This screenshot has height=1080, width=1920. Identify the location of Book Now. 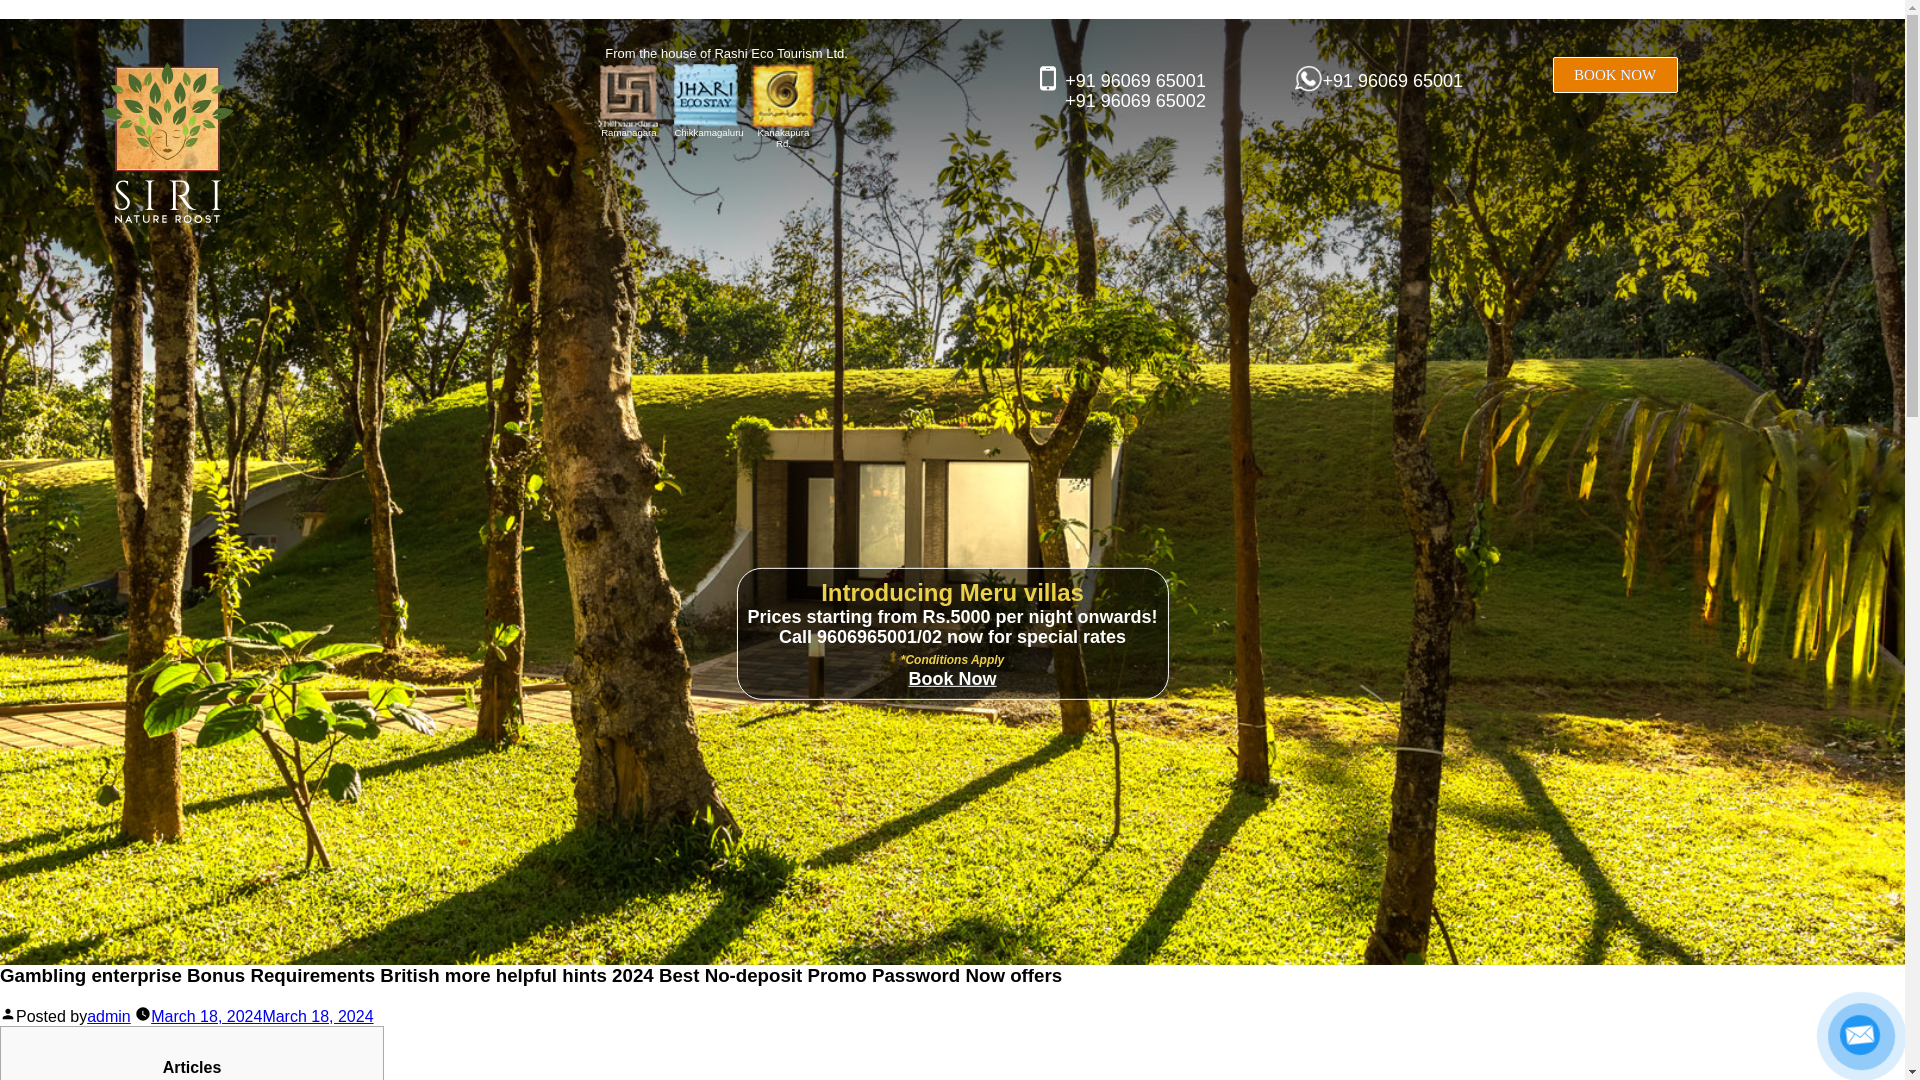
(952, 678).